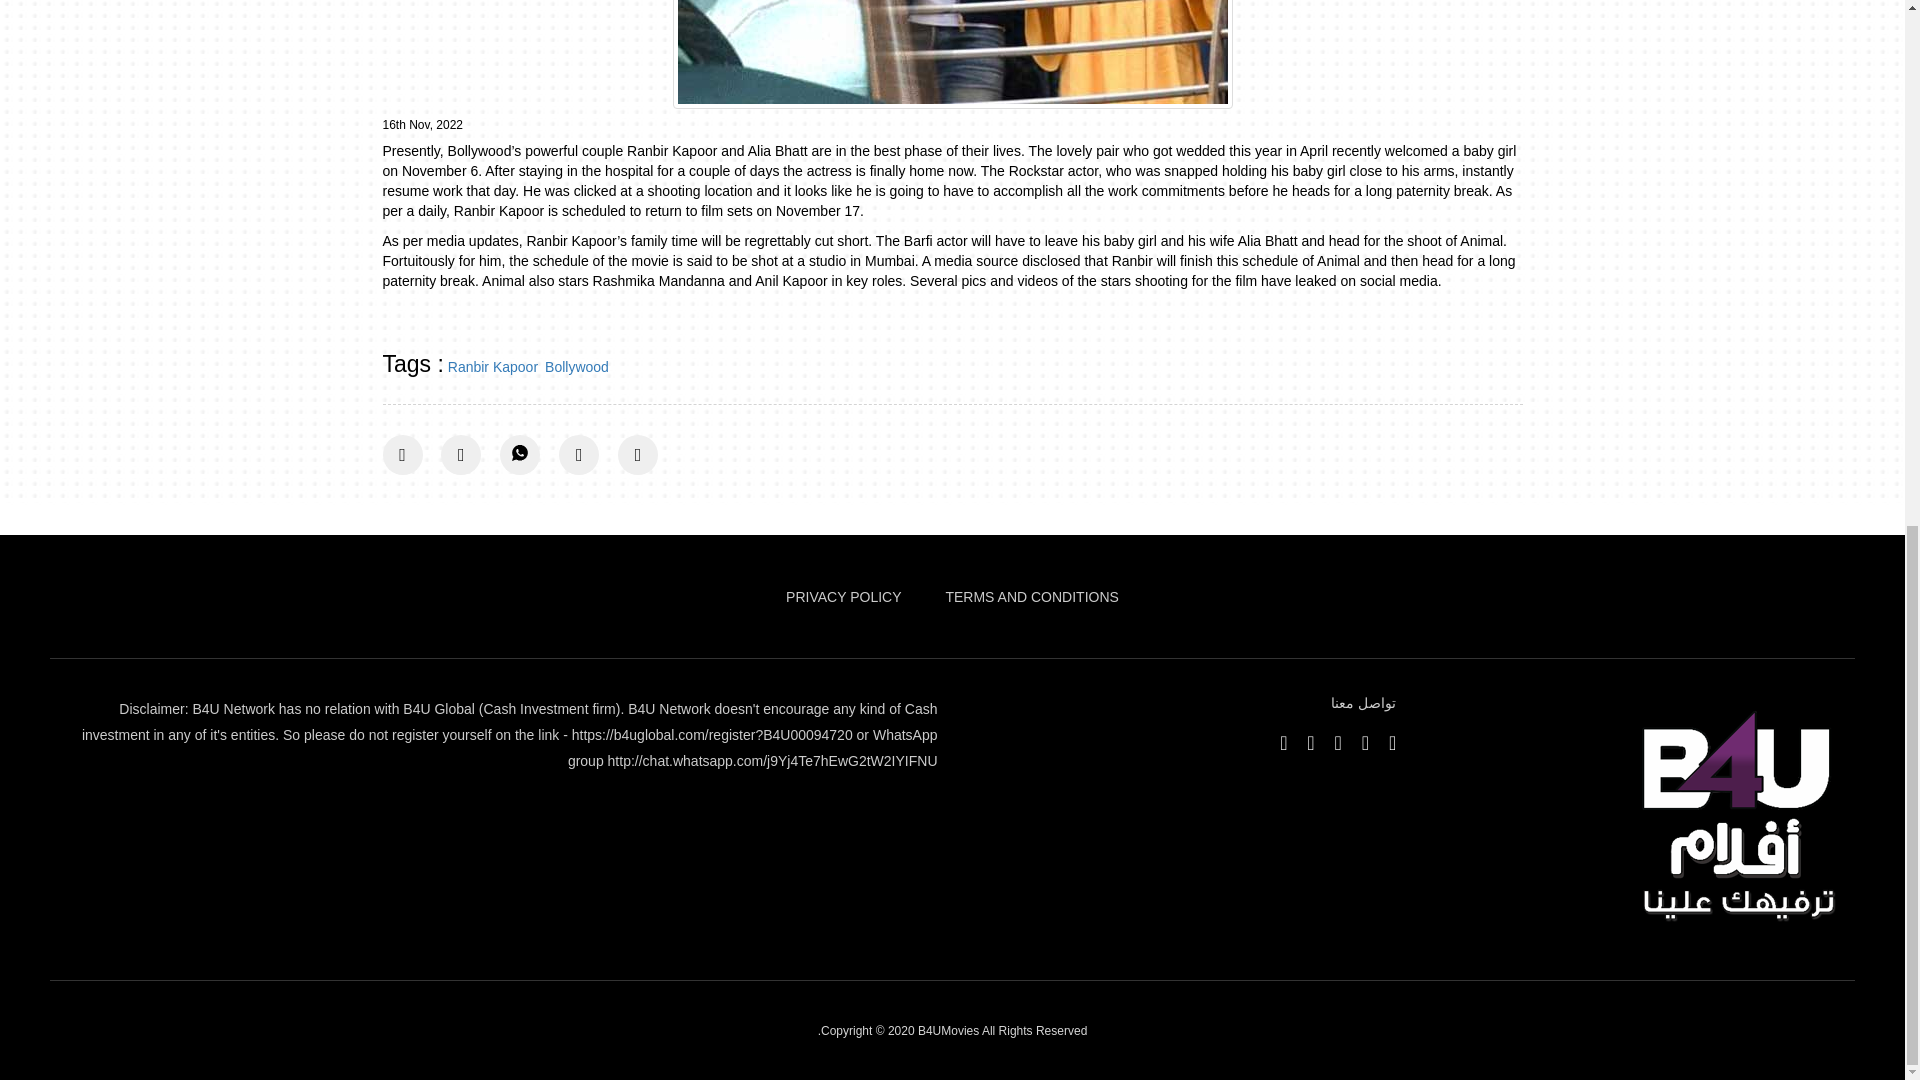  What do you see at coordinates (842, 596) in the screenshot?
I see `PRIVACY POLICY` at bounding box center [842, 596].